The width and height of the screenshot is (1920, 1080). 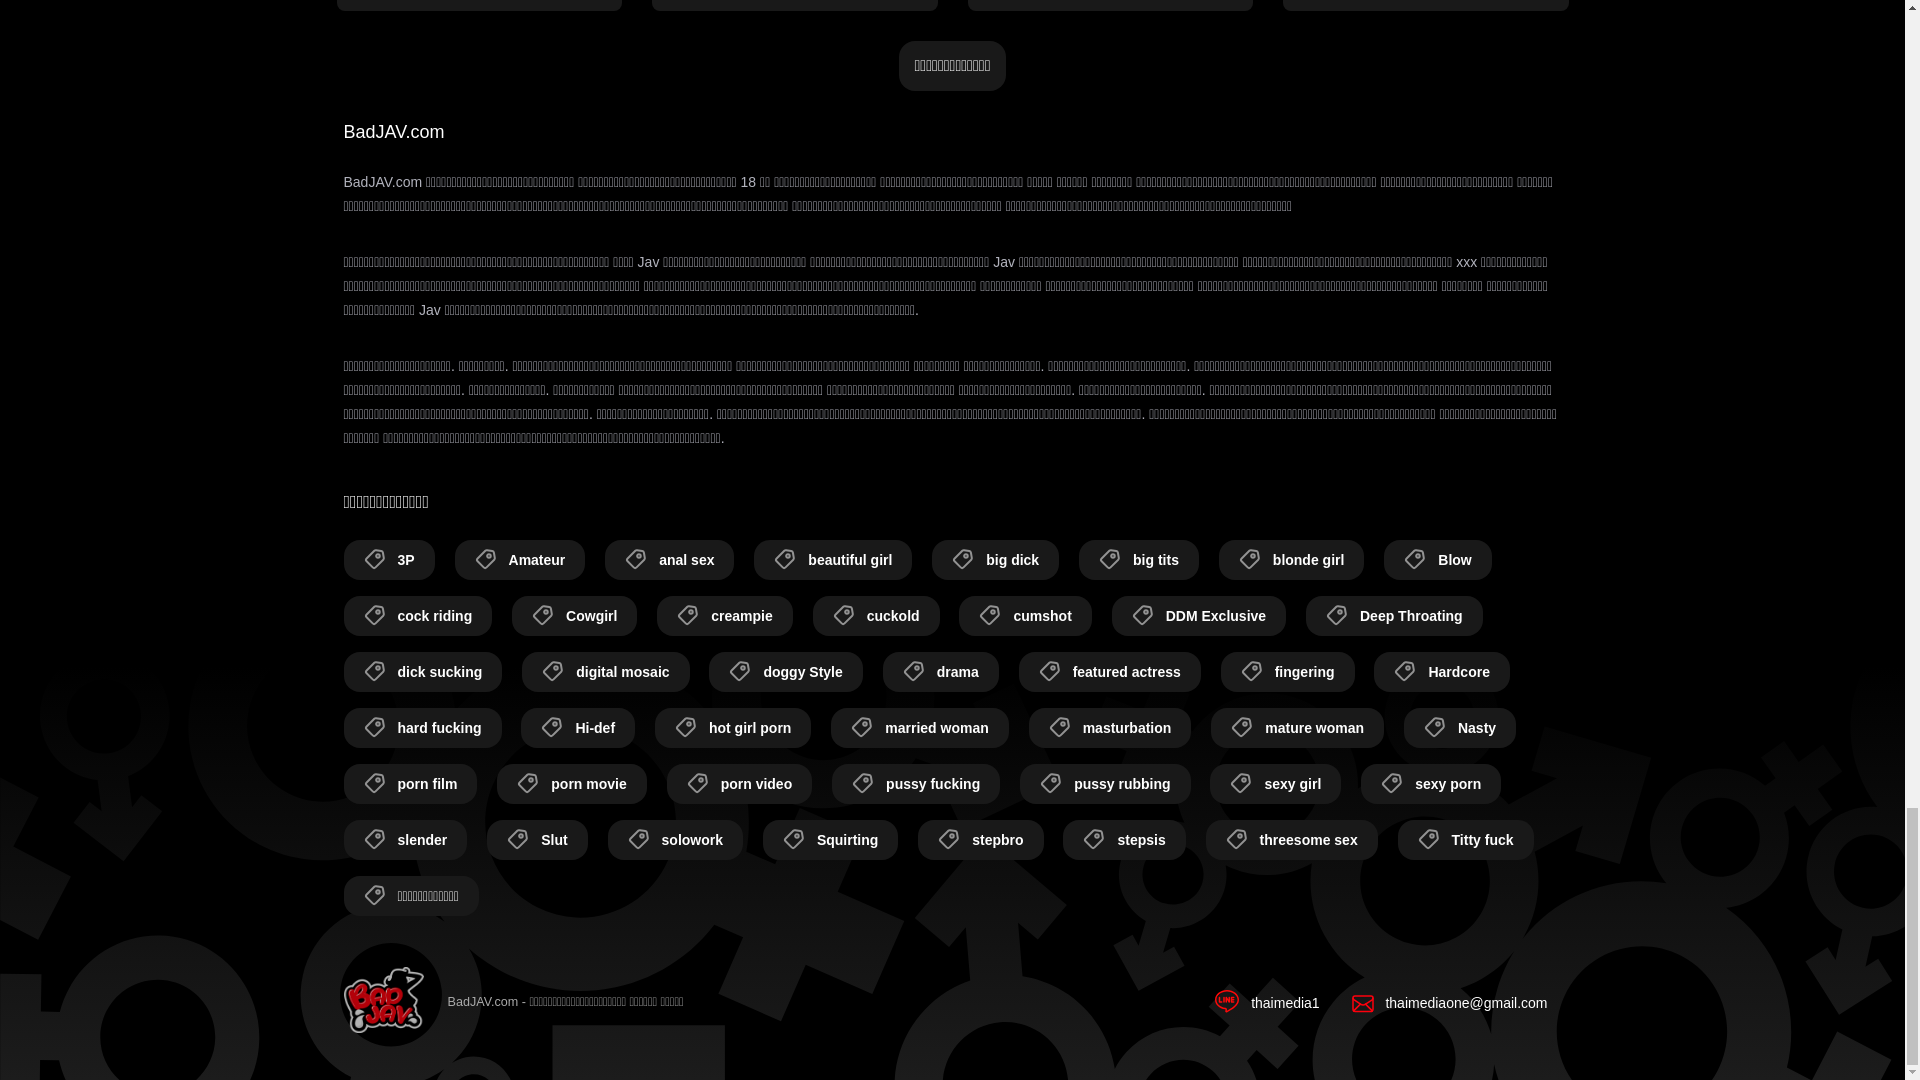 What do you see at coordinates (833, 560) in the screenshot?
I see `beautiful girl` at bounding box center [833, 560].